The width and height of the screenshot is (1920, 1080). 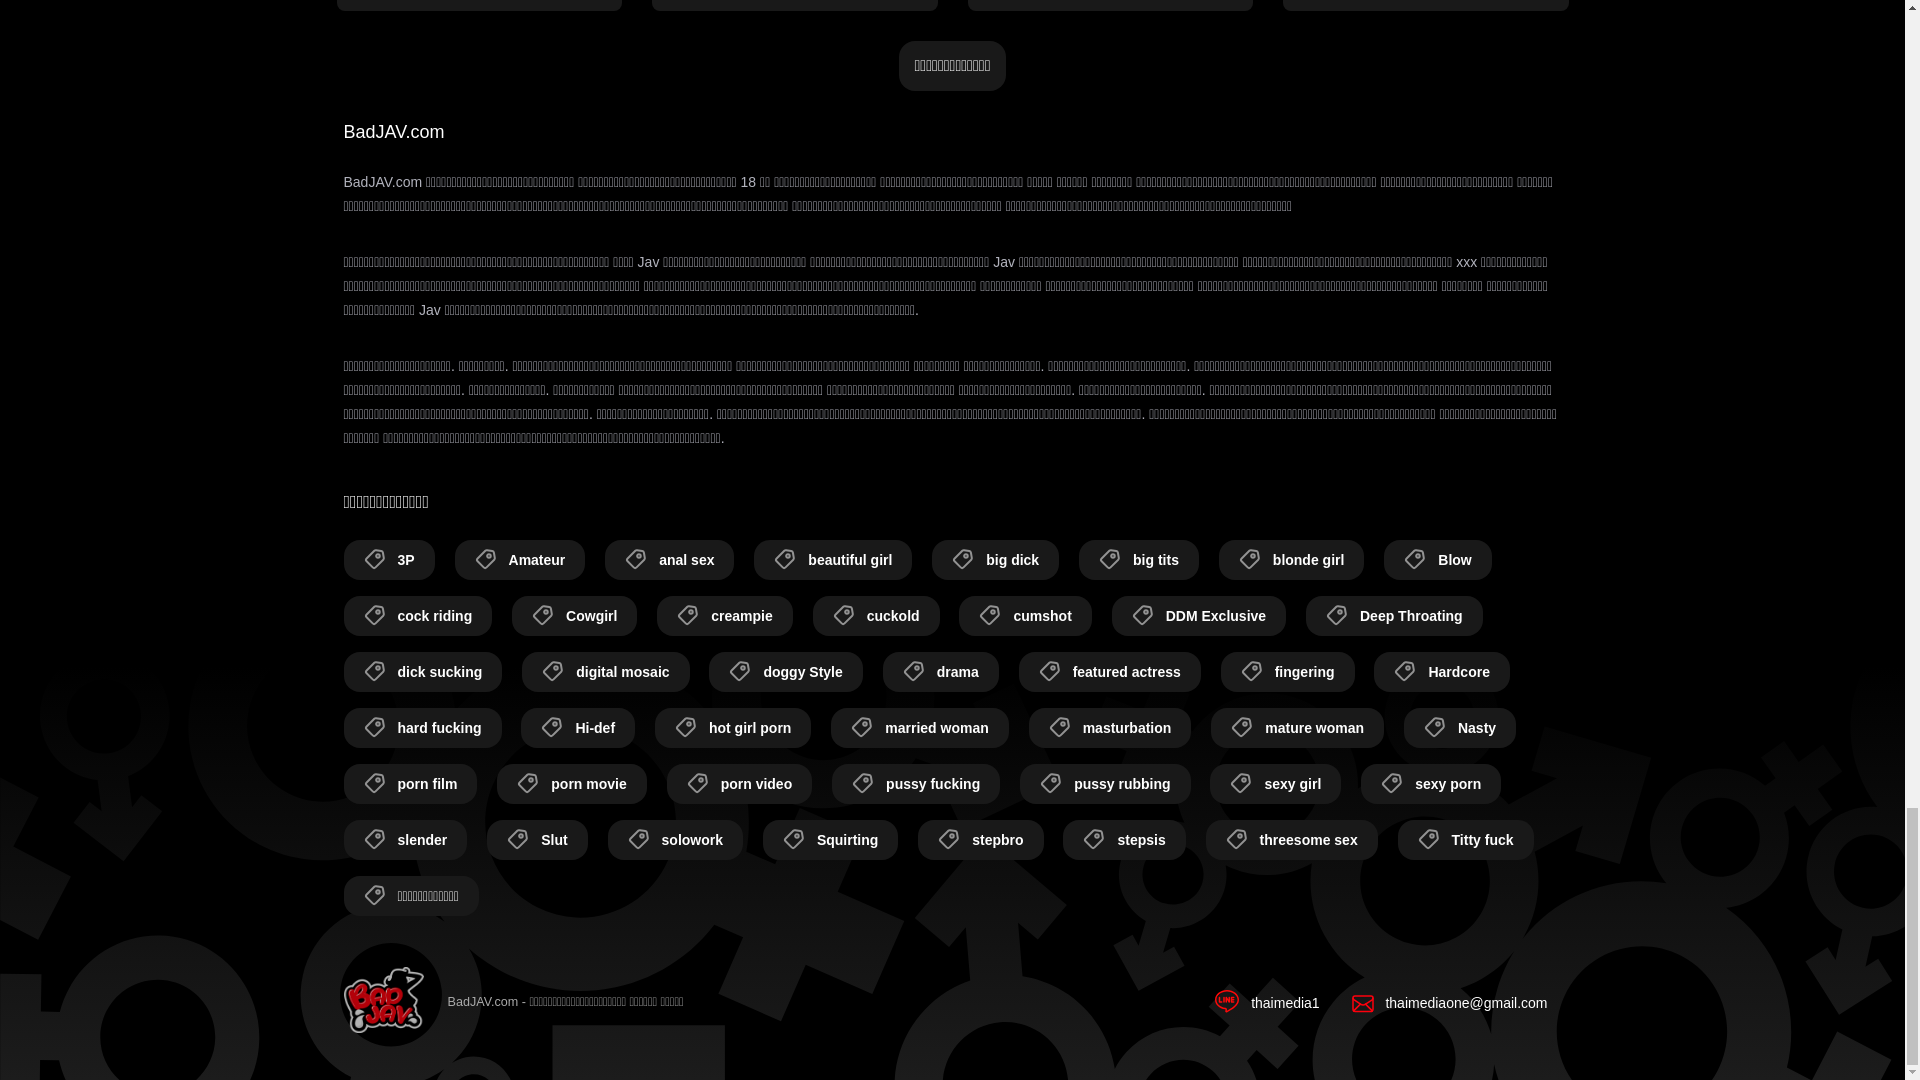 What do you see at coordinates (833, 560) in the screenshot?
I see `beautiful girl` at bounding box center [833, 560].